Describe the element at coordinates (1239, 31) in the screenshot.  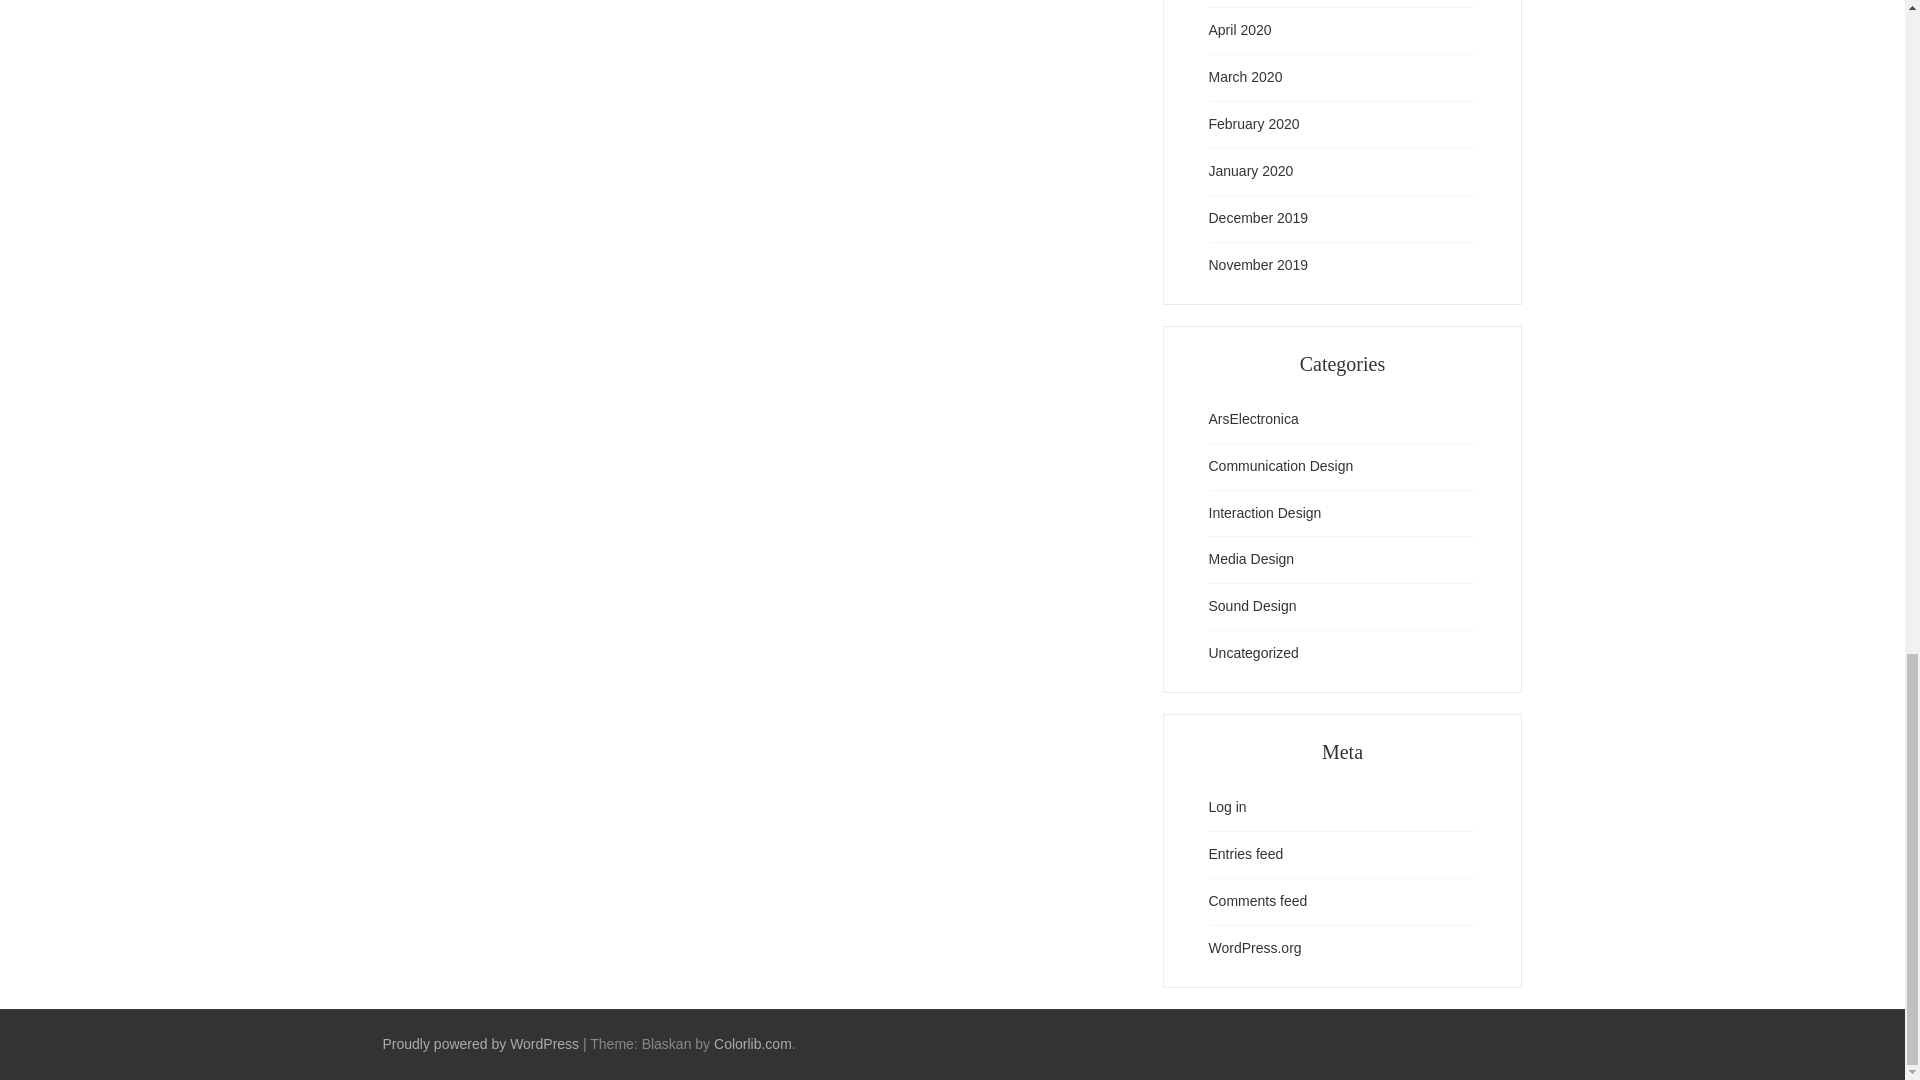
I see `April 2020` at that location.